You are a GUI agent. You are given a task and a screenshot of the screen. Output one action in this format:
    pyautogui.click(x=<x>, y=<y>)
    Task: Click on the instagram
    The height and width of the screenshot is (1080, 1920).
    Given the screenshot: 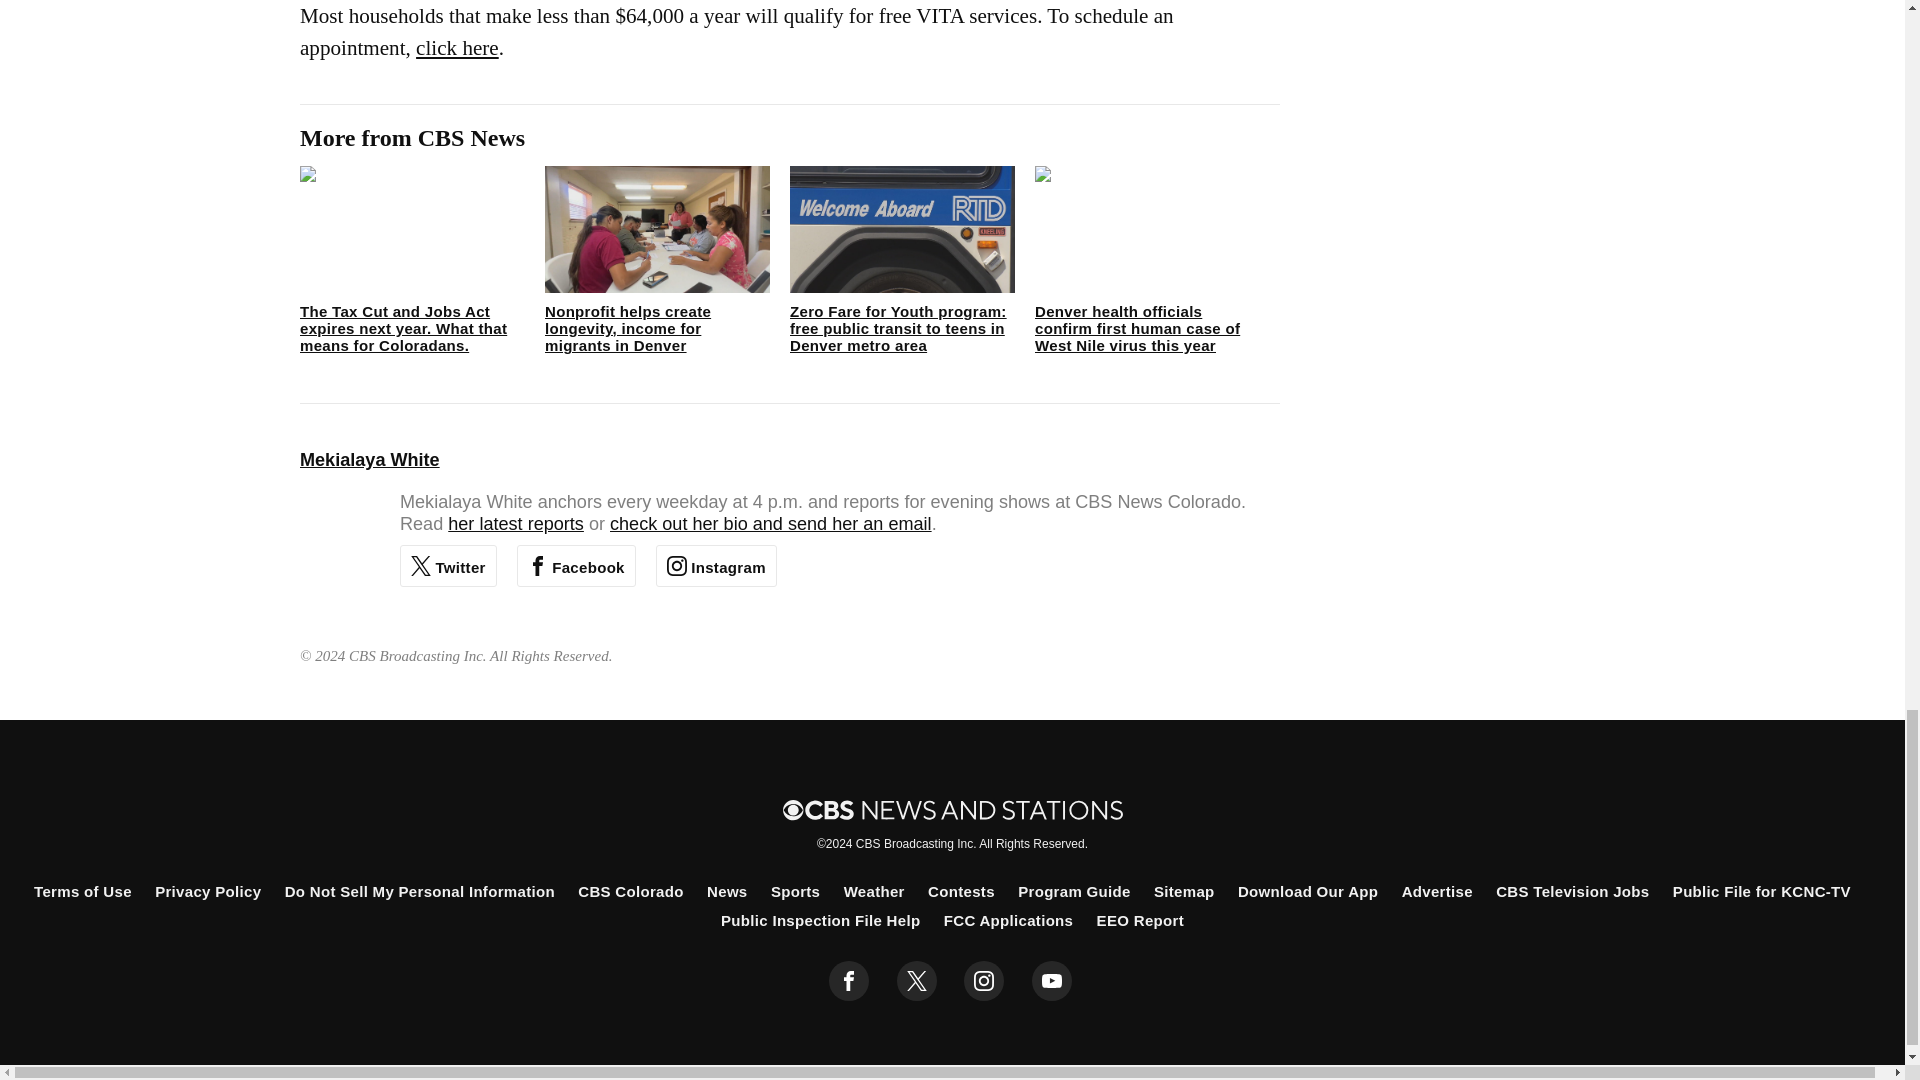 What is the action you would take?
    pyautogui.click(x=984, y=981)
    